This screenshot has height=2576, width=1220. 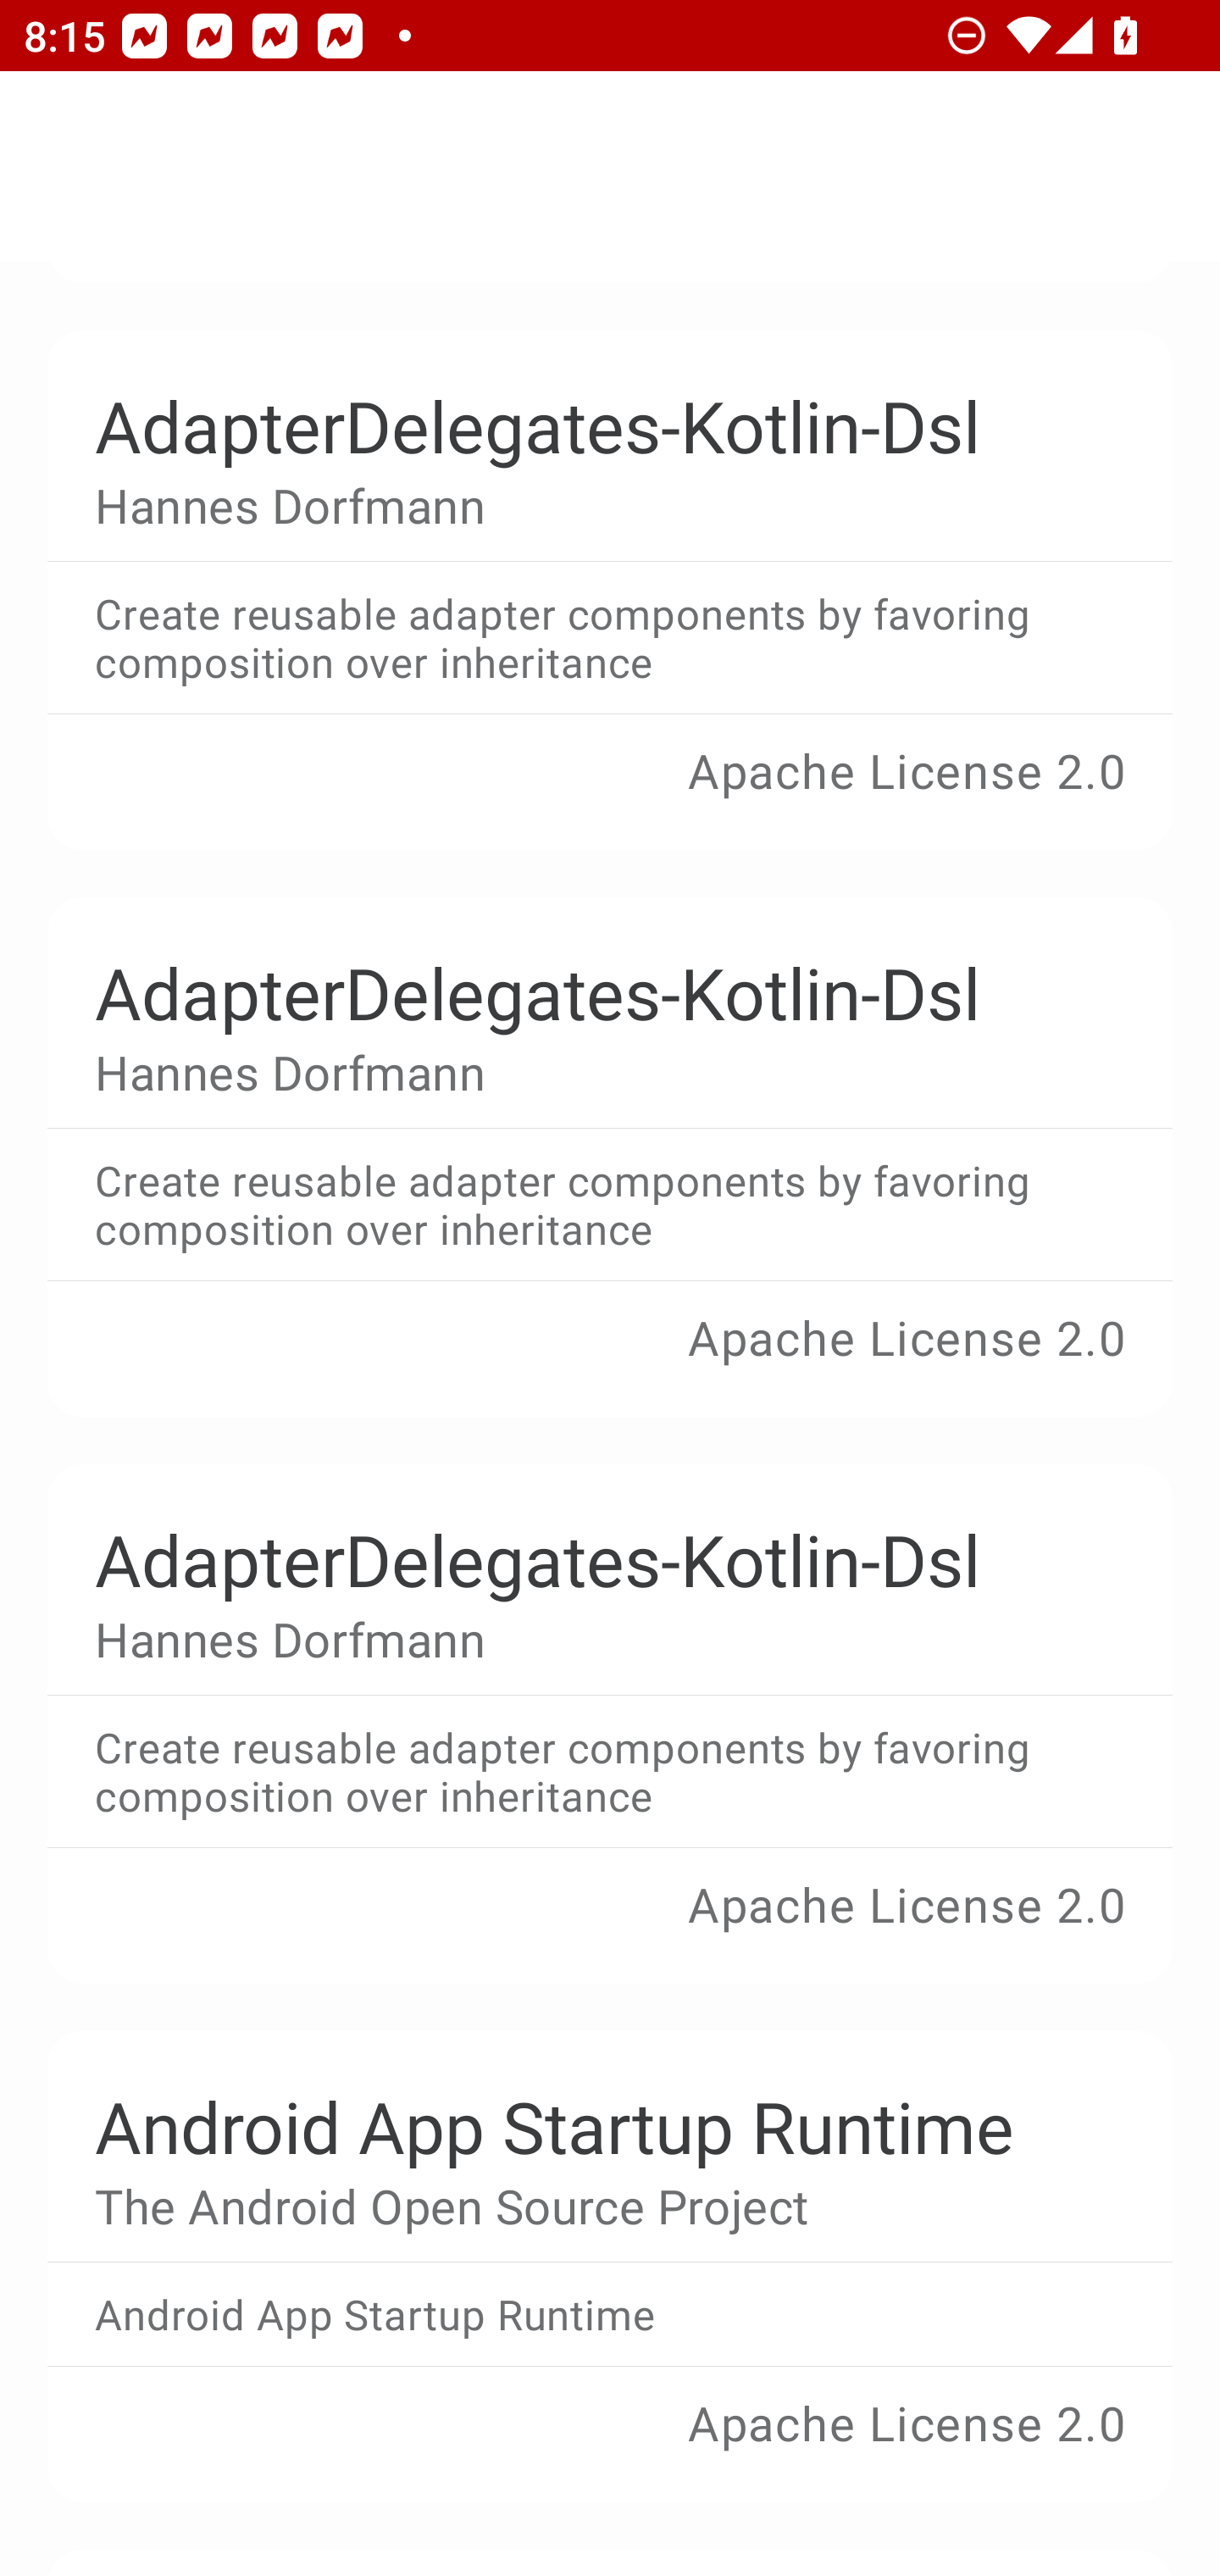 What do you see at coordinates (586, 1639) in the screenshot?
I see `Hannes Dorfmann` at bounding box center [586, 1639].